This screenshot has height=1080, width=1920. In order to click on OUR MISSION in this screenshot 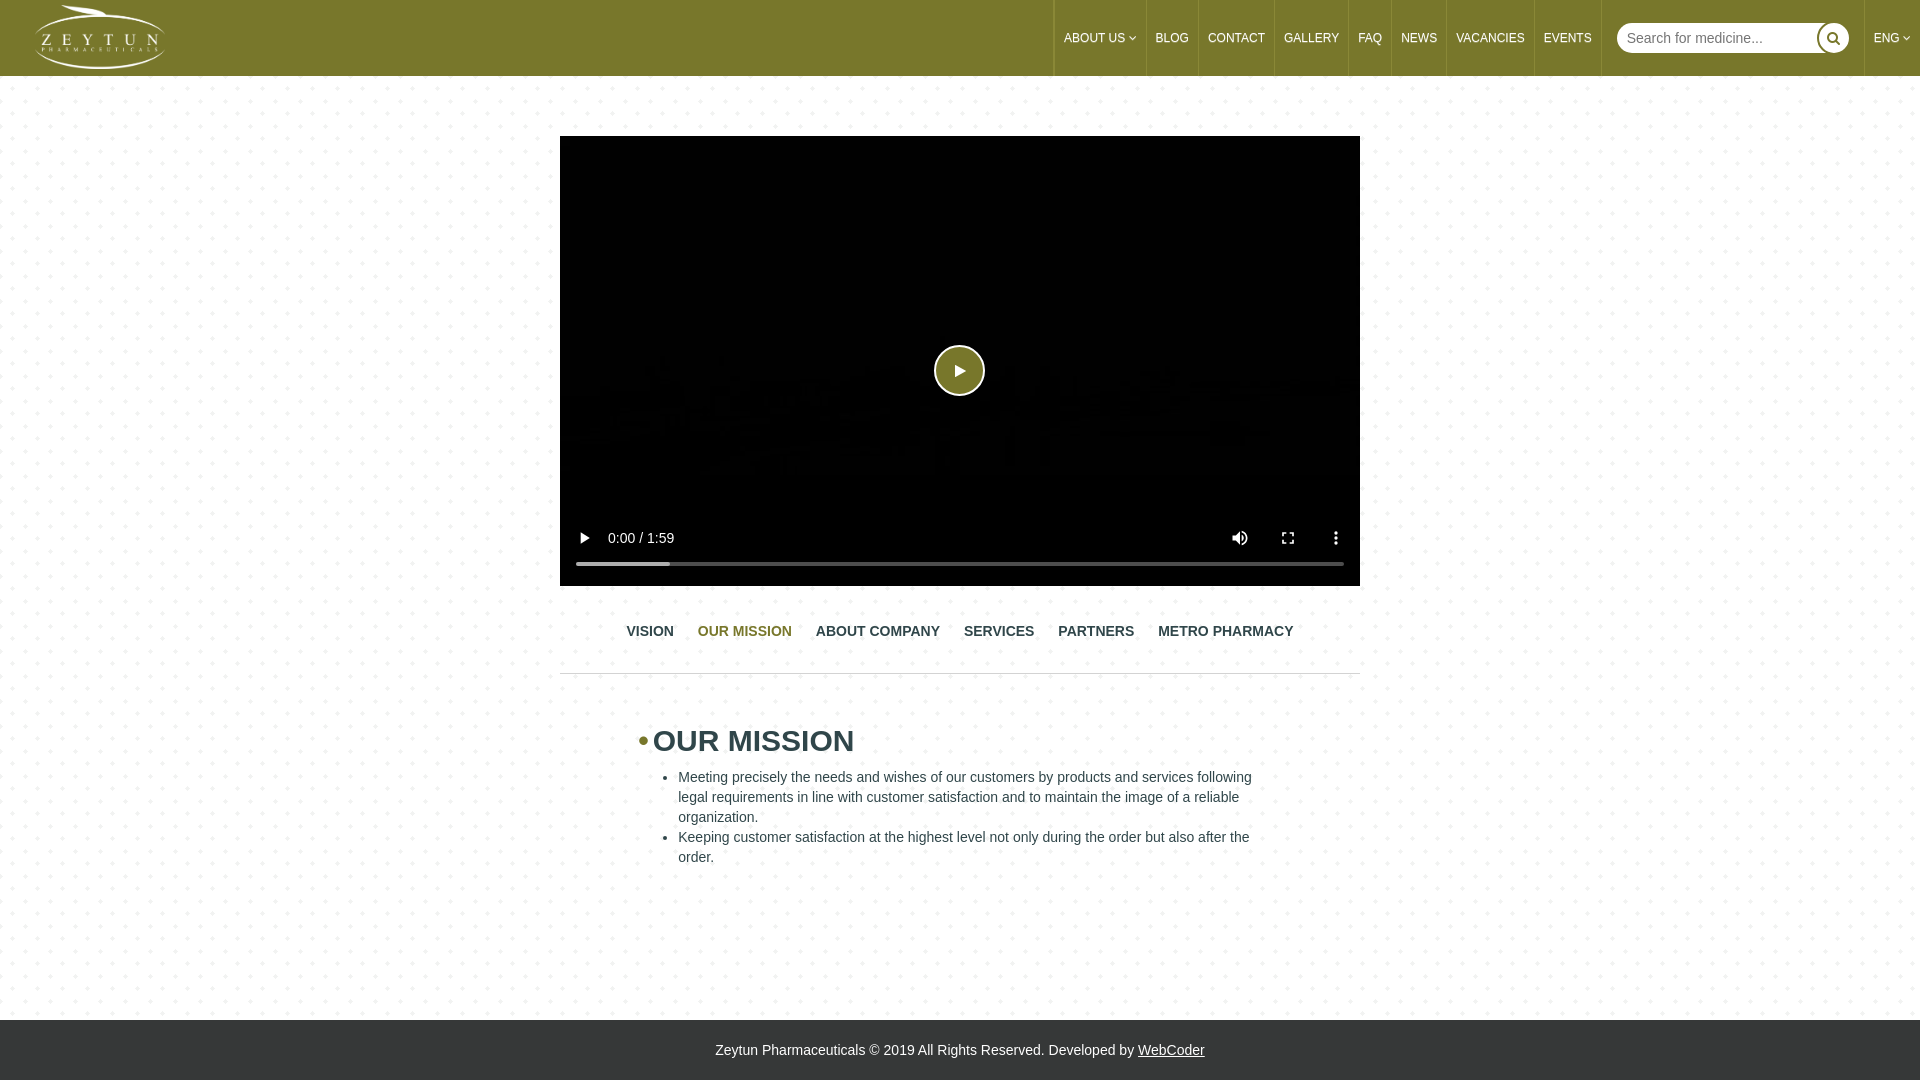, I will do `click(745, 642)`.